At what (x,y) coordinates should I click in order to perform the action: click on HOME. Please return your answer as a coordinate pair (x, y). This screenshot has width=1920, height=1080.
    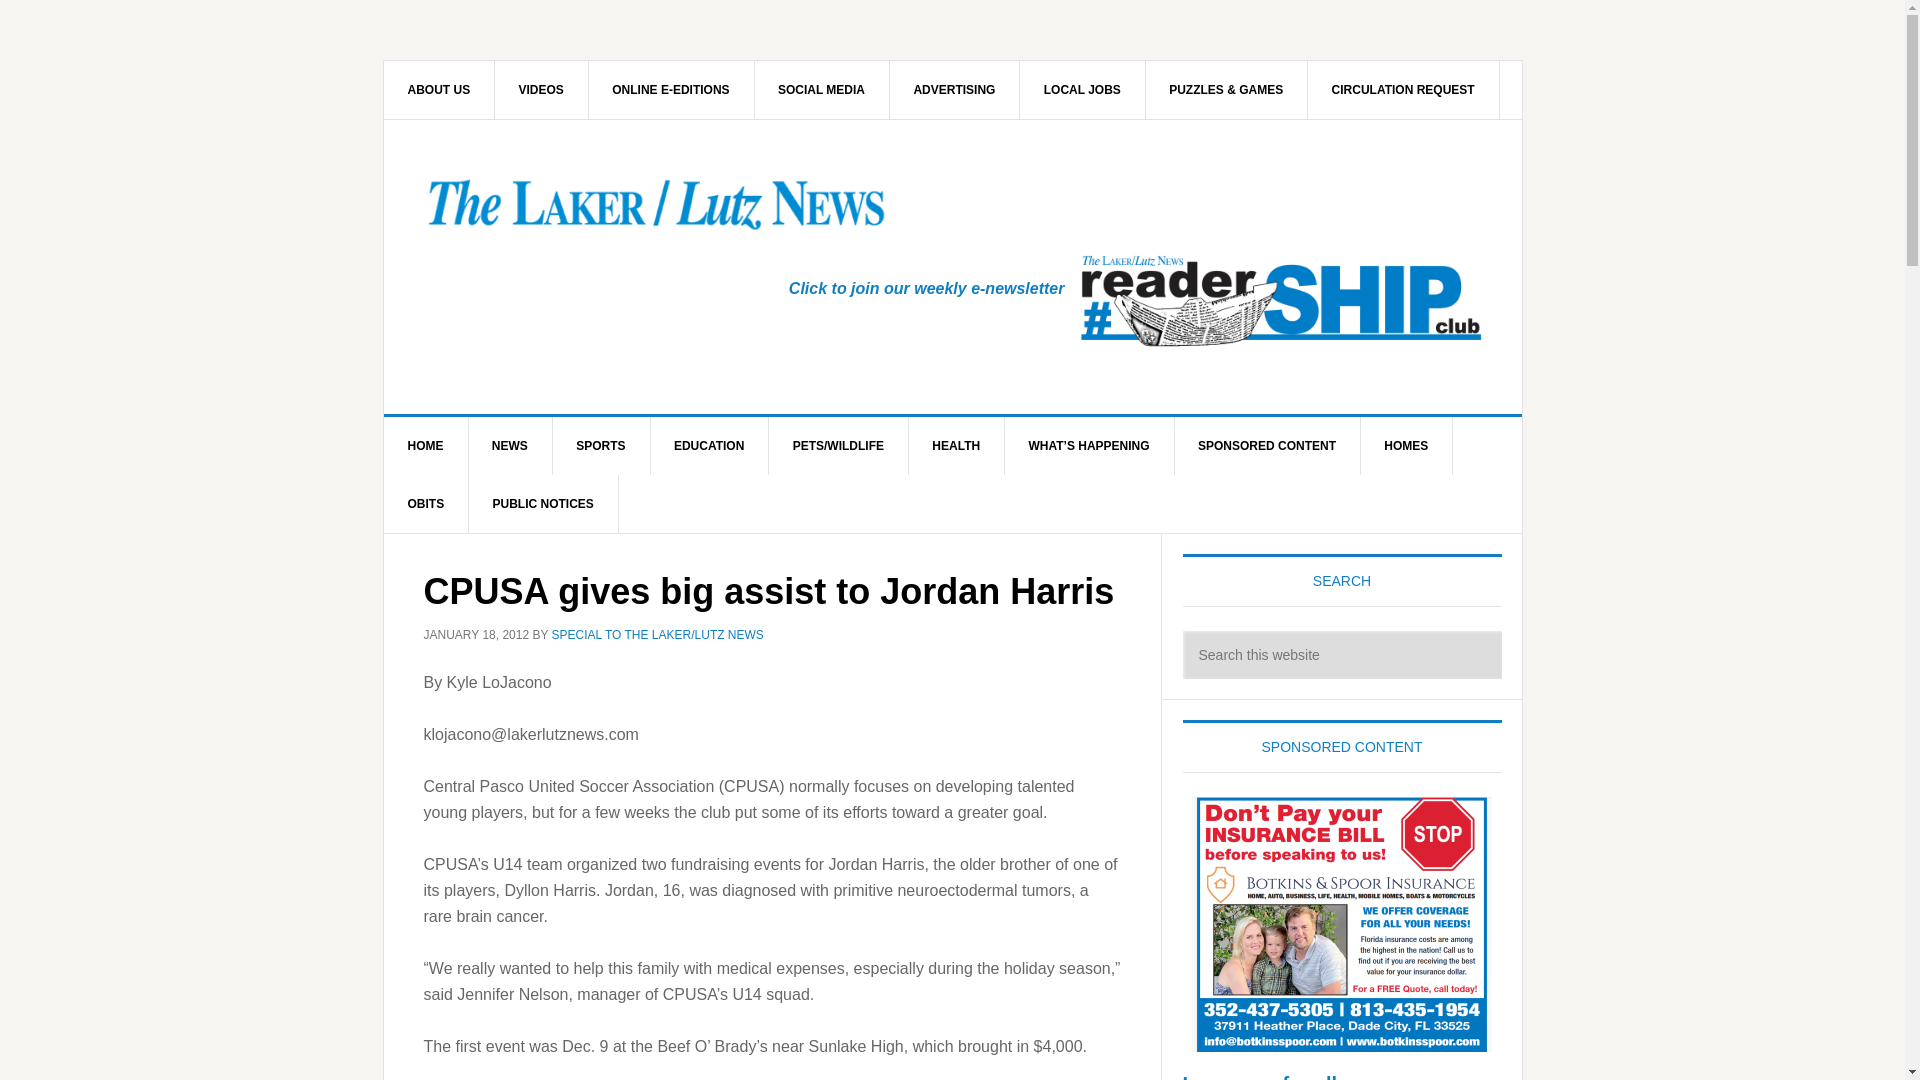
    Looking at the image, I should click on (426, 446).